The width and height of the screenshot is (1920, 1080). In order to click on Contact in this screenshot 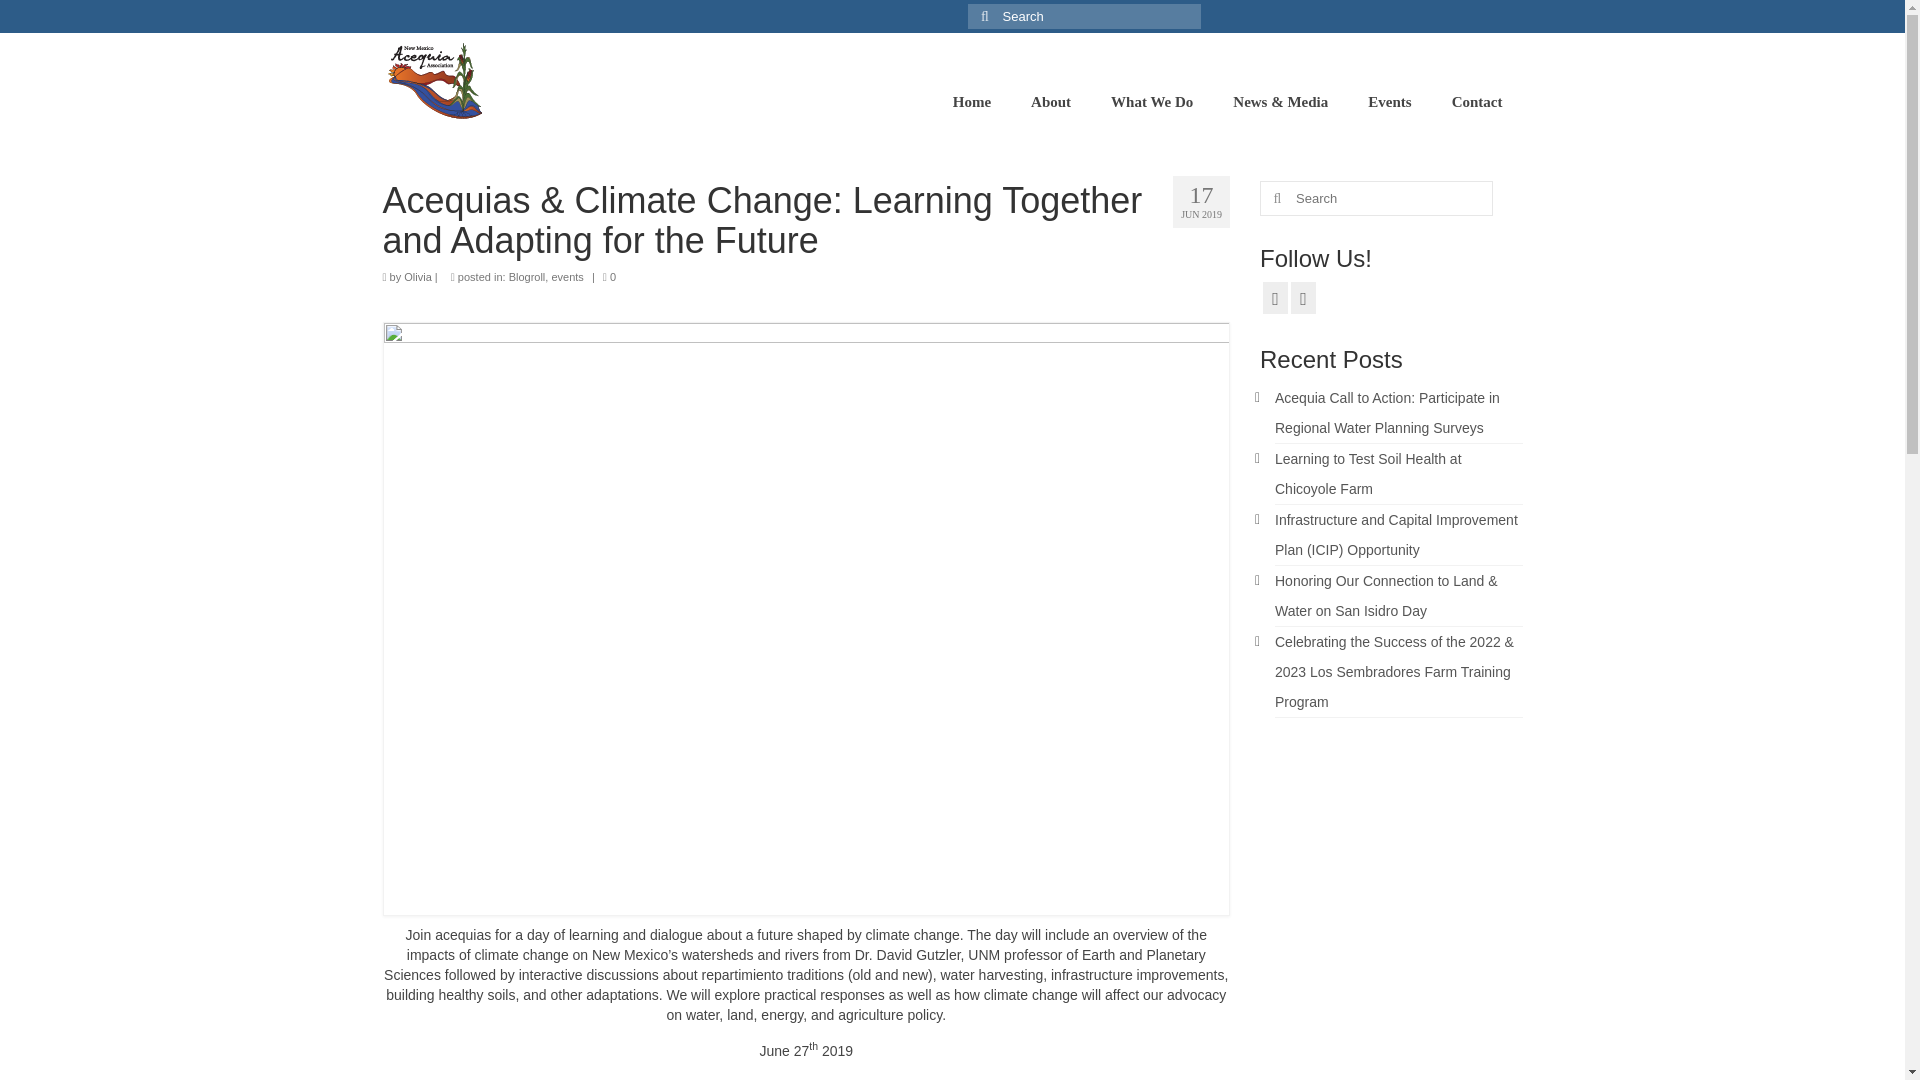, I will do `click(1477, 102)`.